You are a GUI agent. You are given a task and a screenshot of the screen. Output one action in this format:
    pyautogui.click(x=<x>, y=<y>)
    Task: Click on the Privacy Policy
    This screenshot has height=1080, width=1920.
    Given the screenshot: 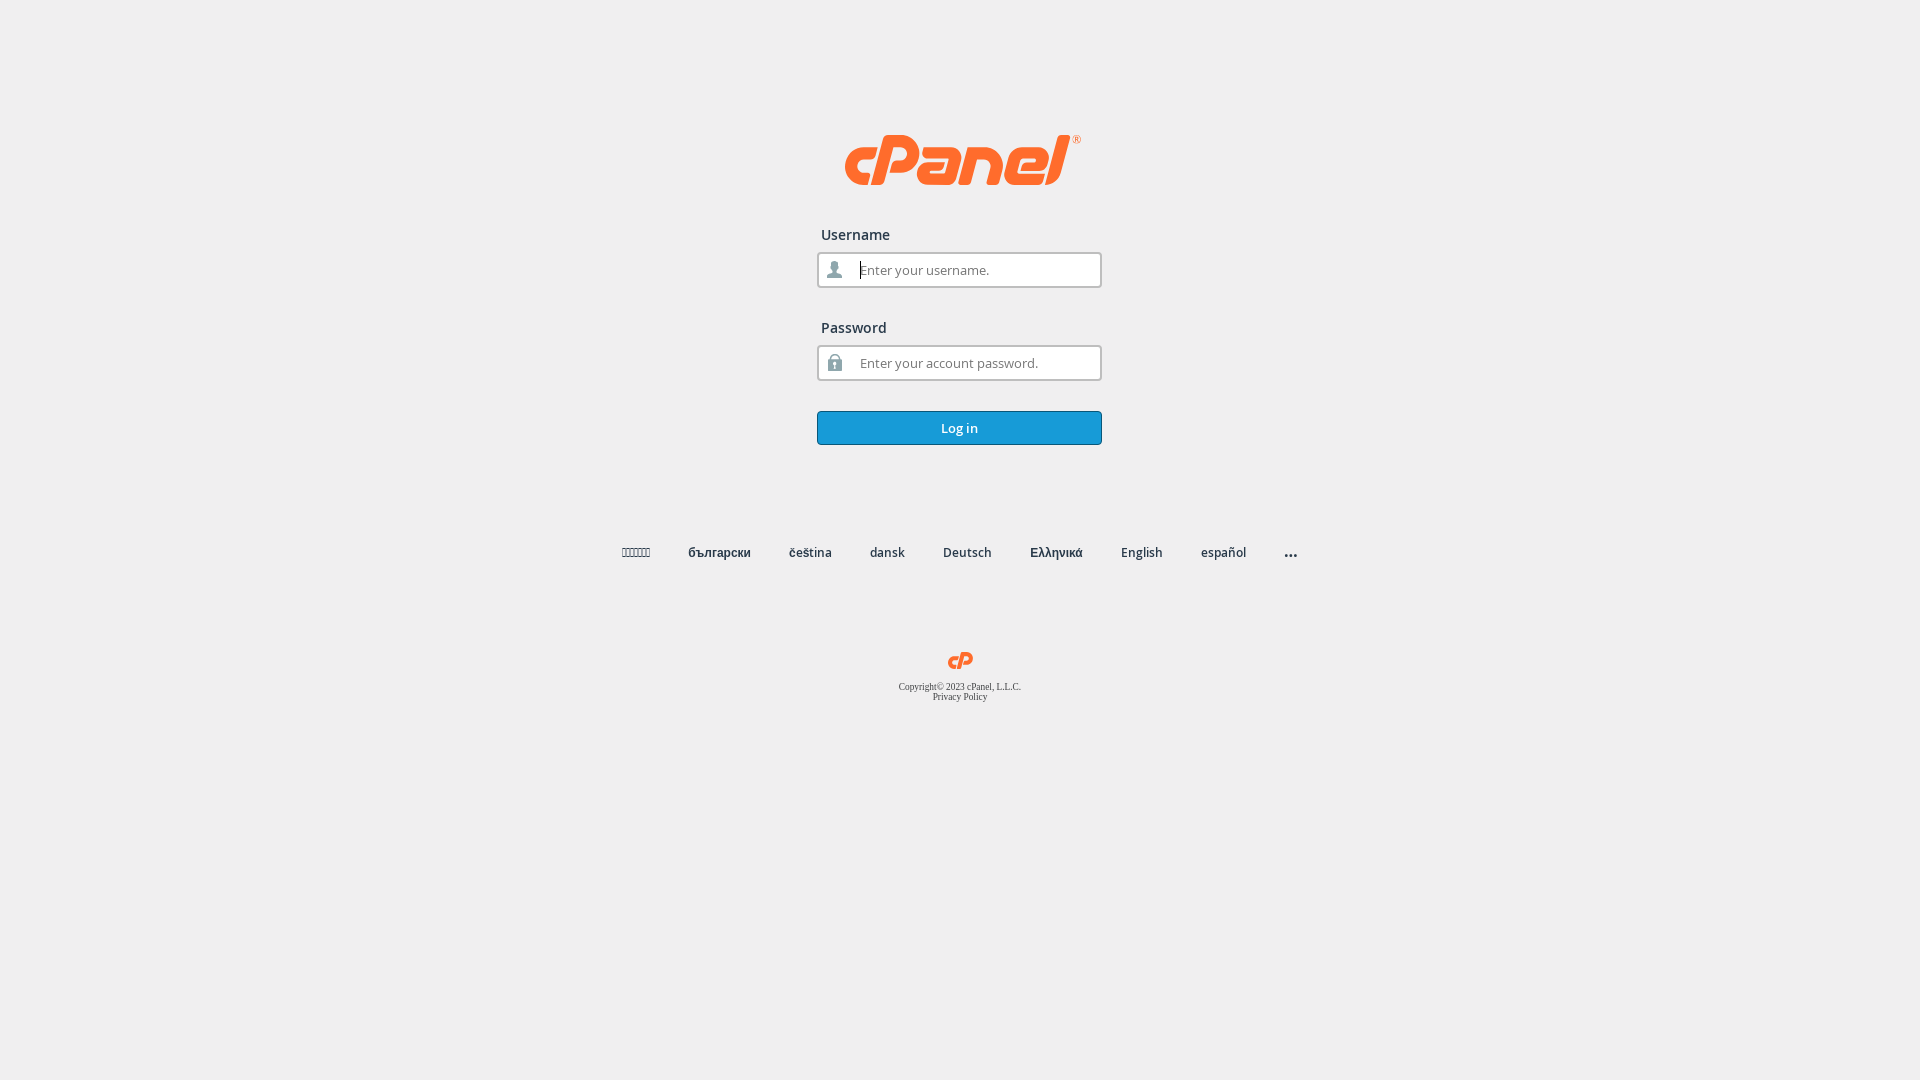 What is the action you would take?
    pyautogui.click(x=960, y=697)
    